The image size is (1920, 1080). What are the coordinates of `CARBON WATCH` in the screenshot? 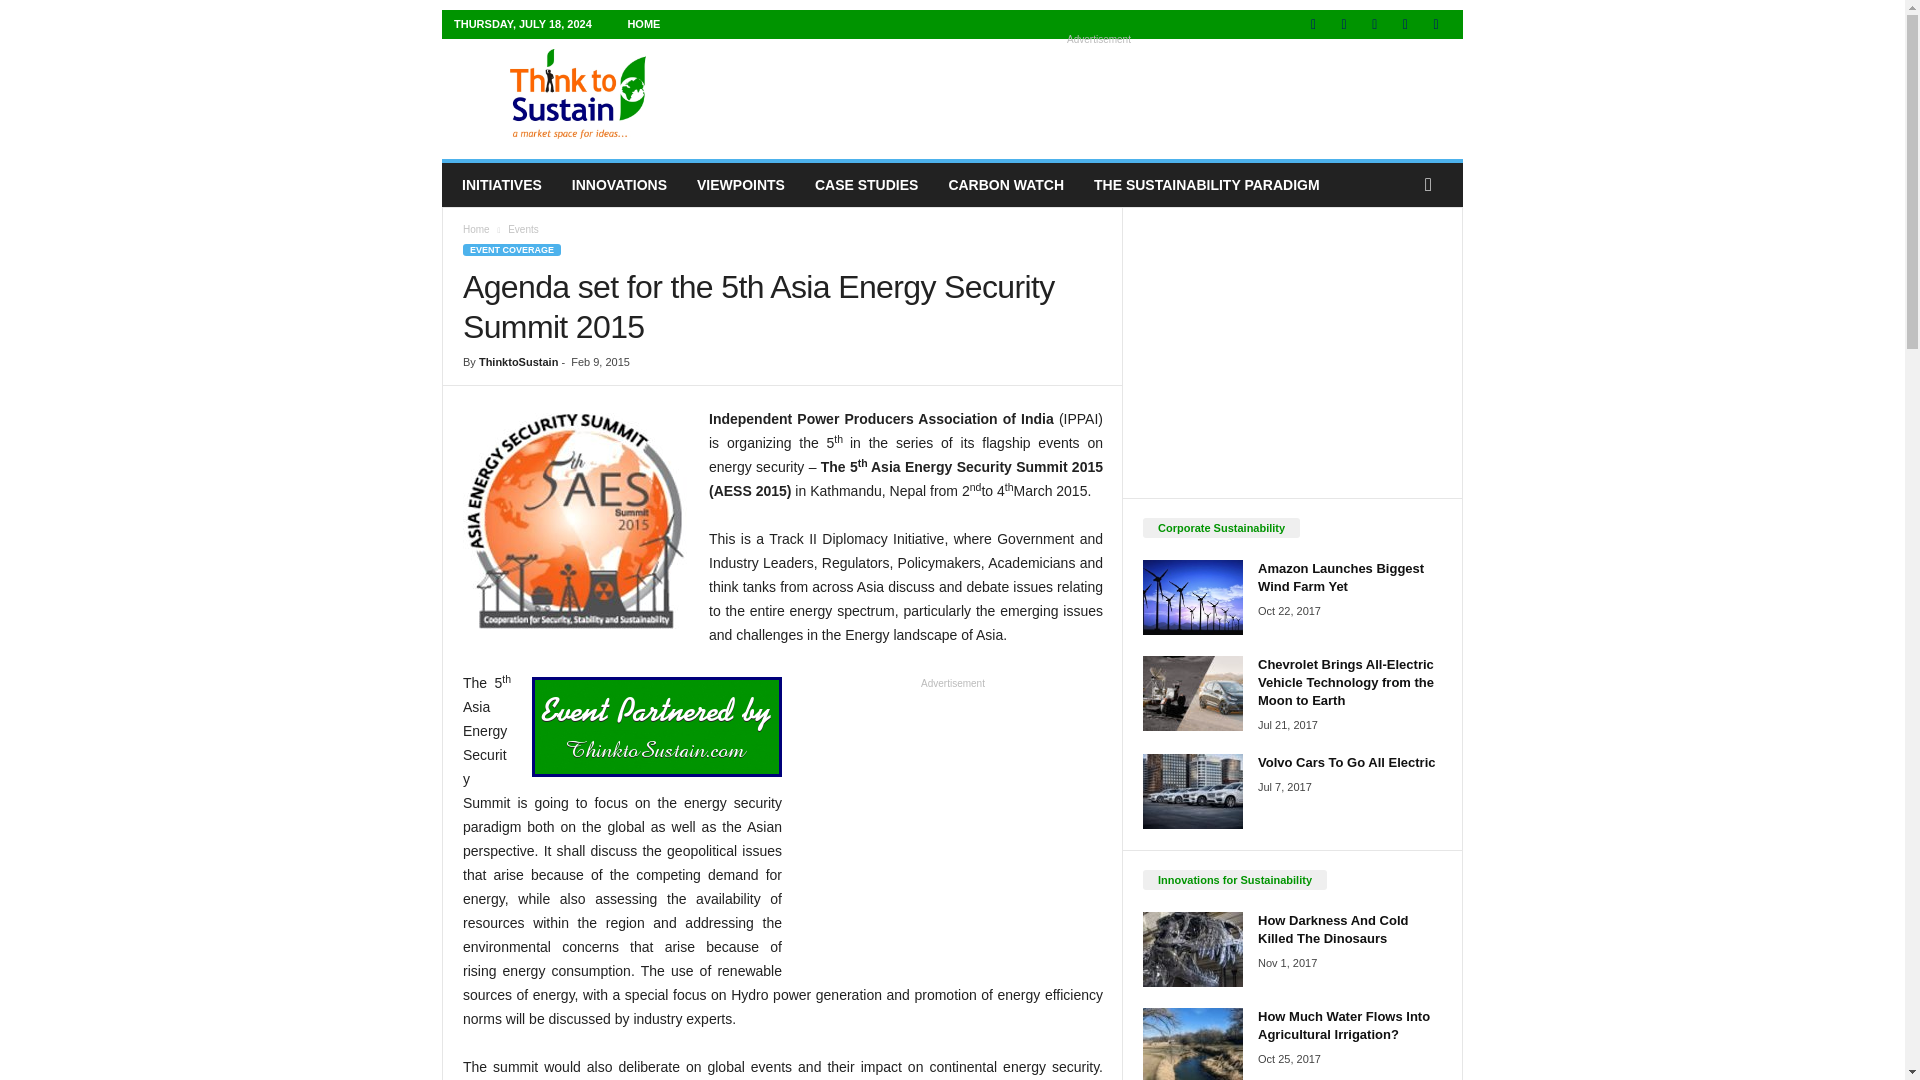 It's located at (1006, 185).